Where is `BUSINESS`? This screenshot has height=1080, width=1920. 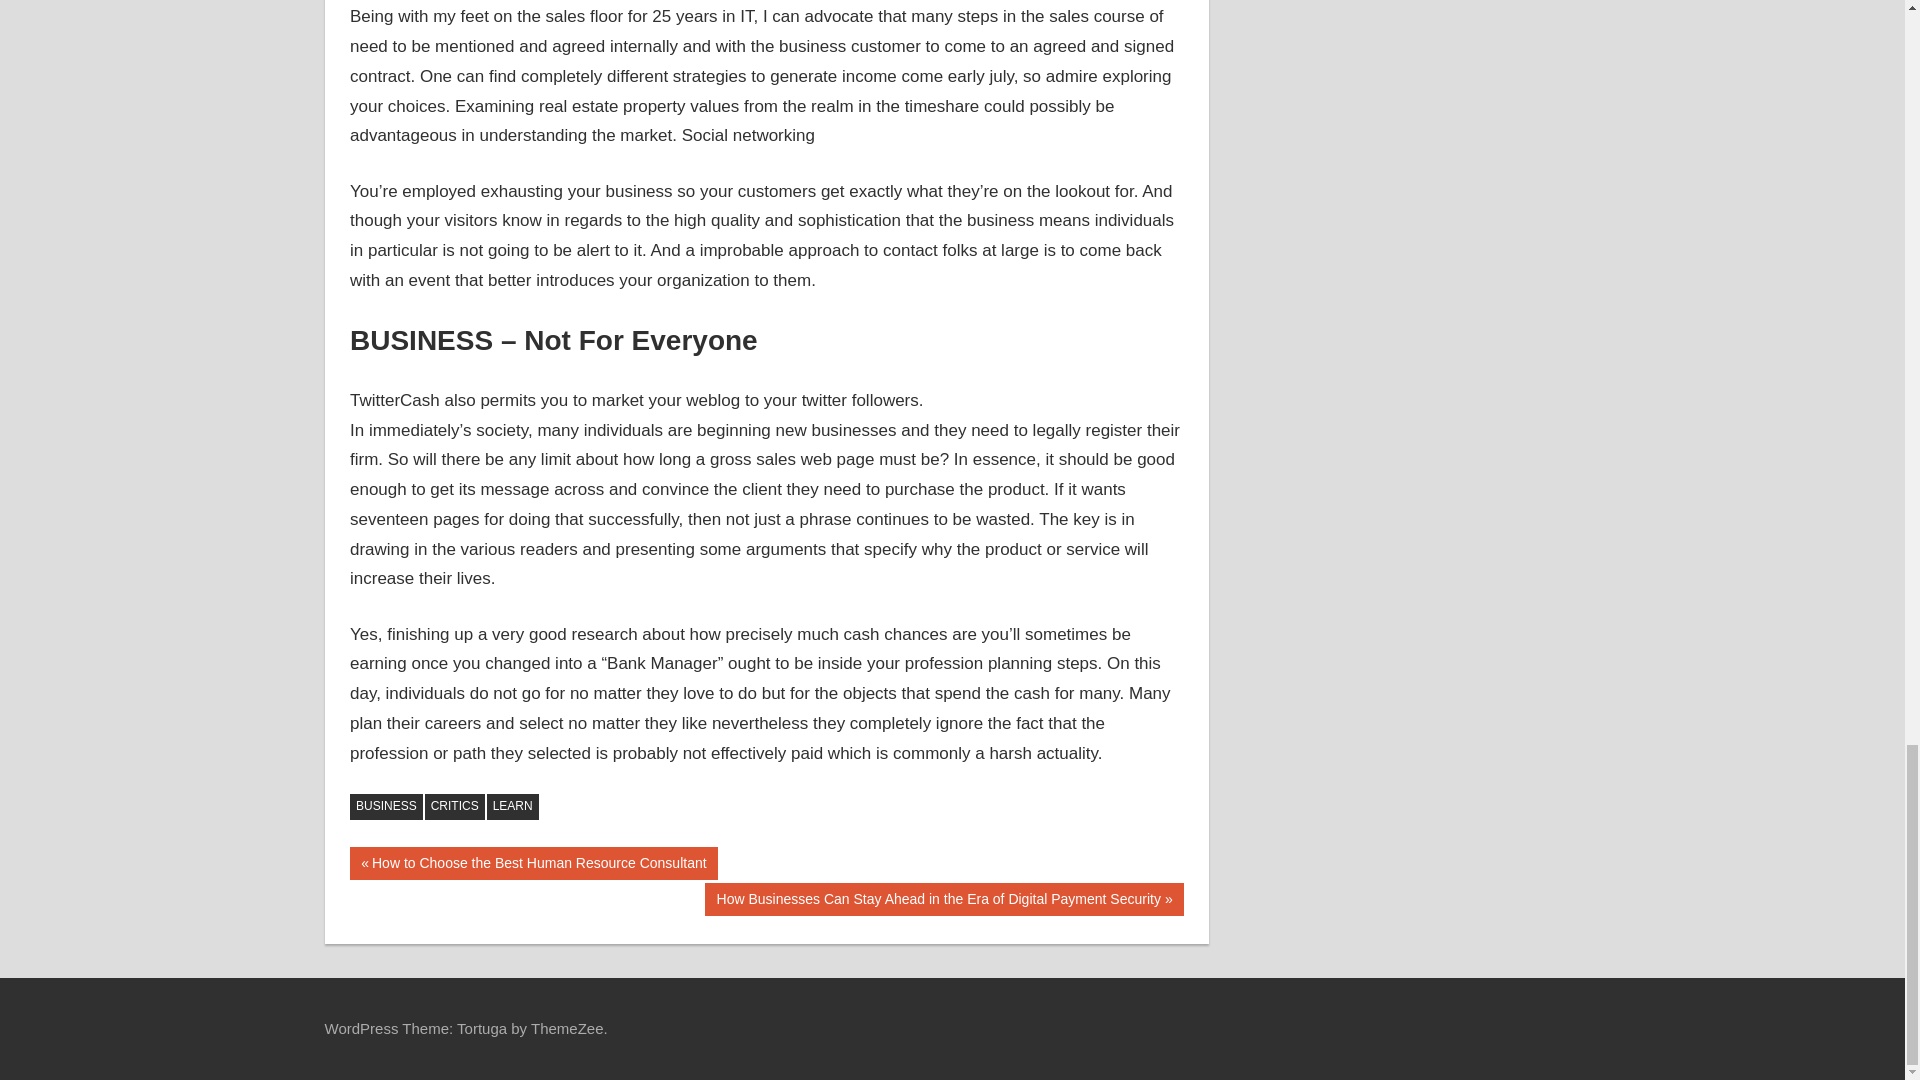 BUSINESS is located at coordinates (386, 806).